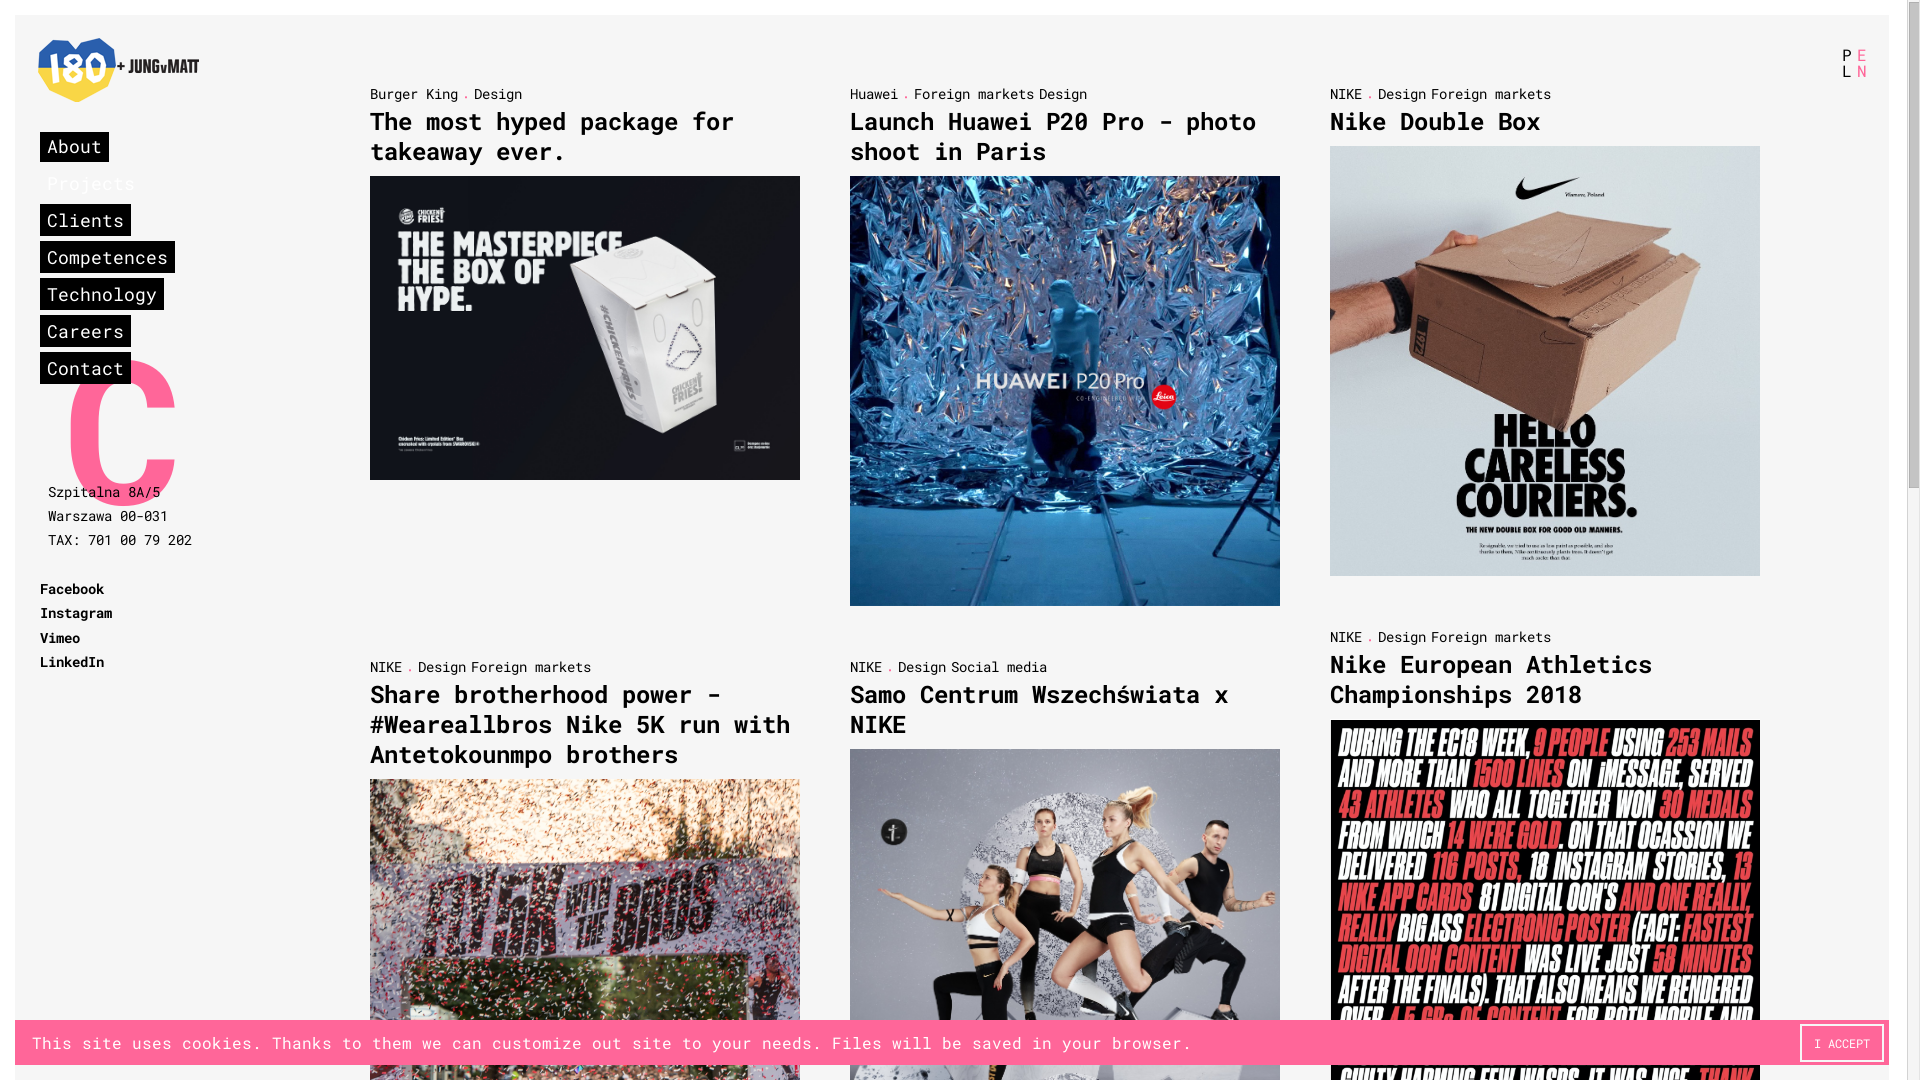 This screenshot has height=1080, width=1920. I want to click on Careers, so click(86, 333).